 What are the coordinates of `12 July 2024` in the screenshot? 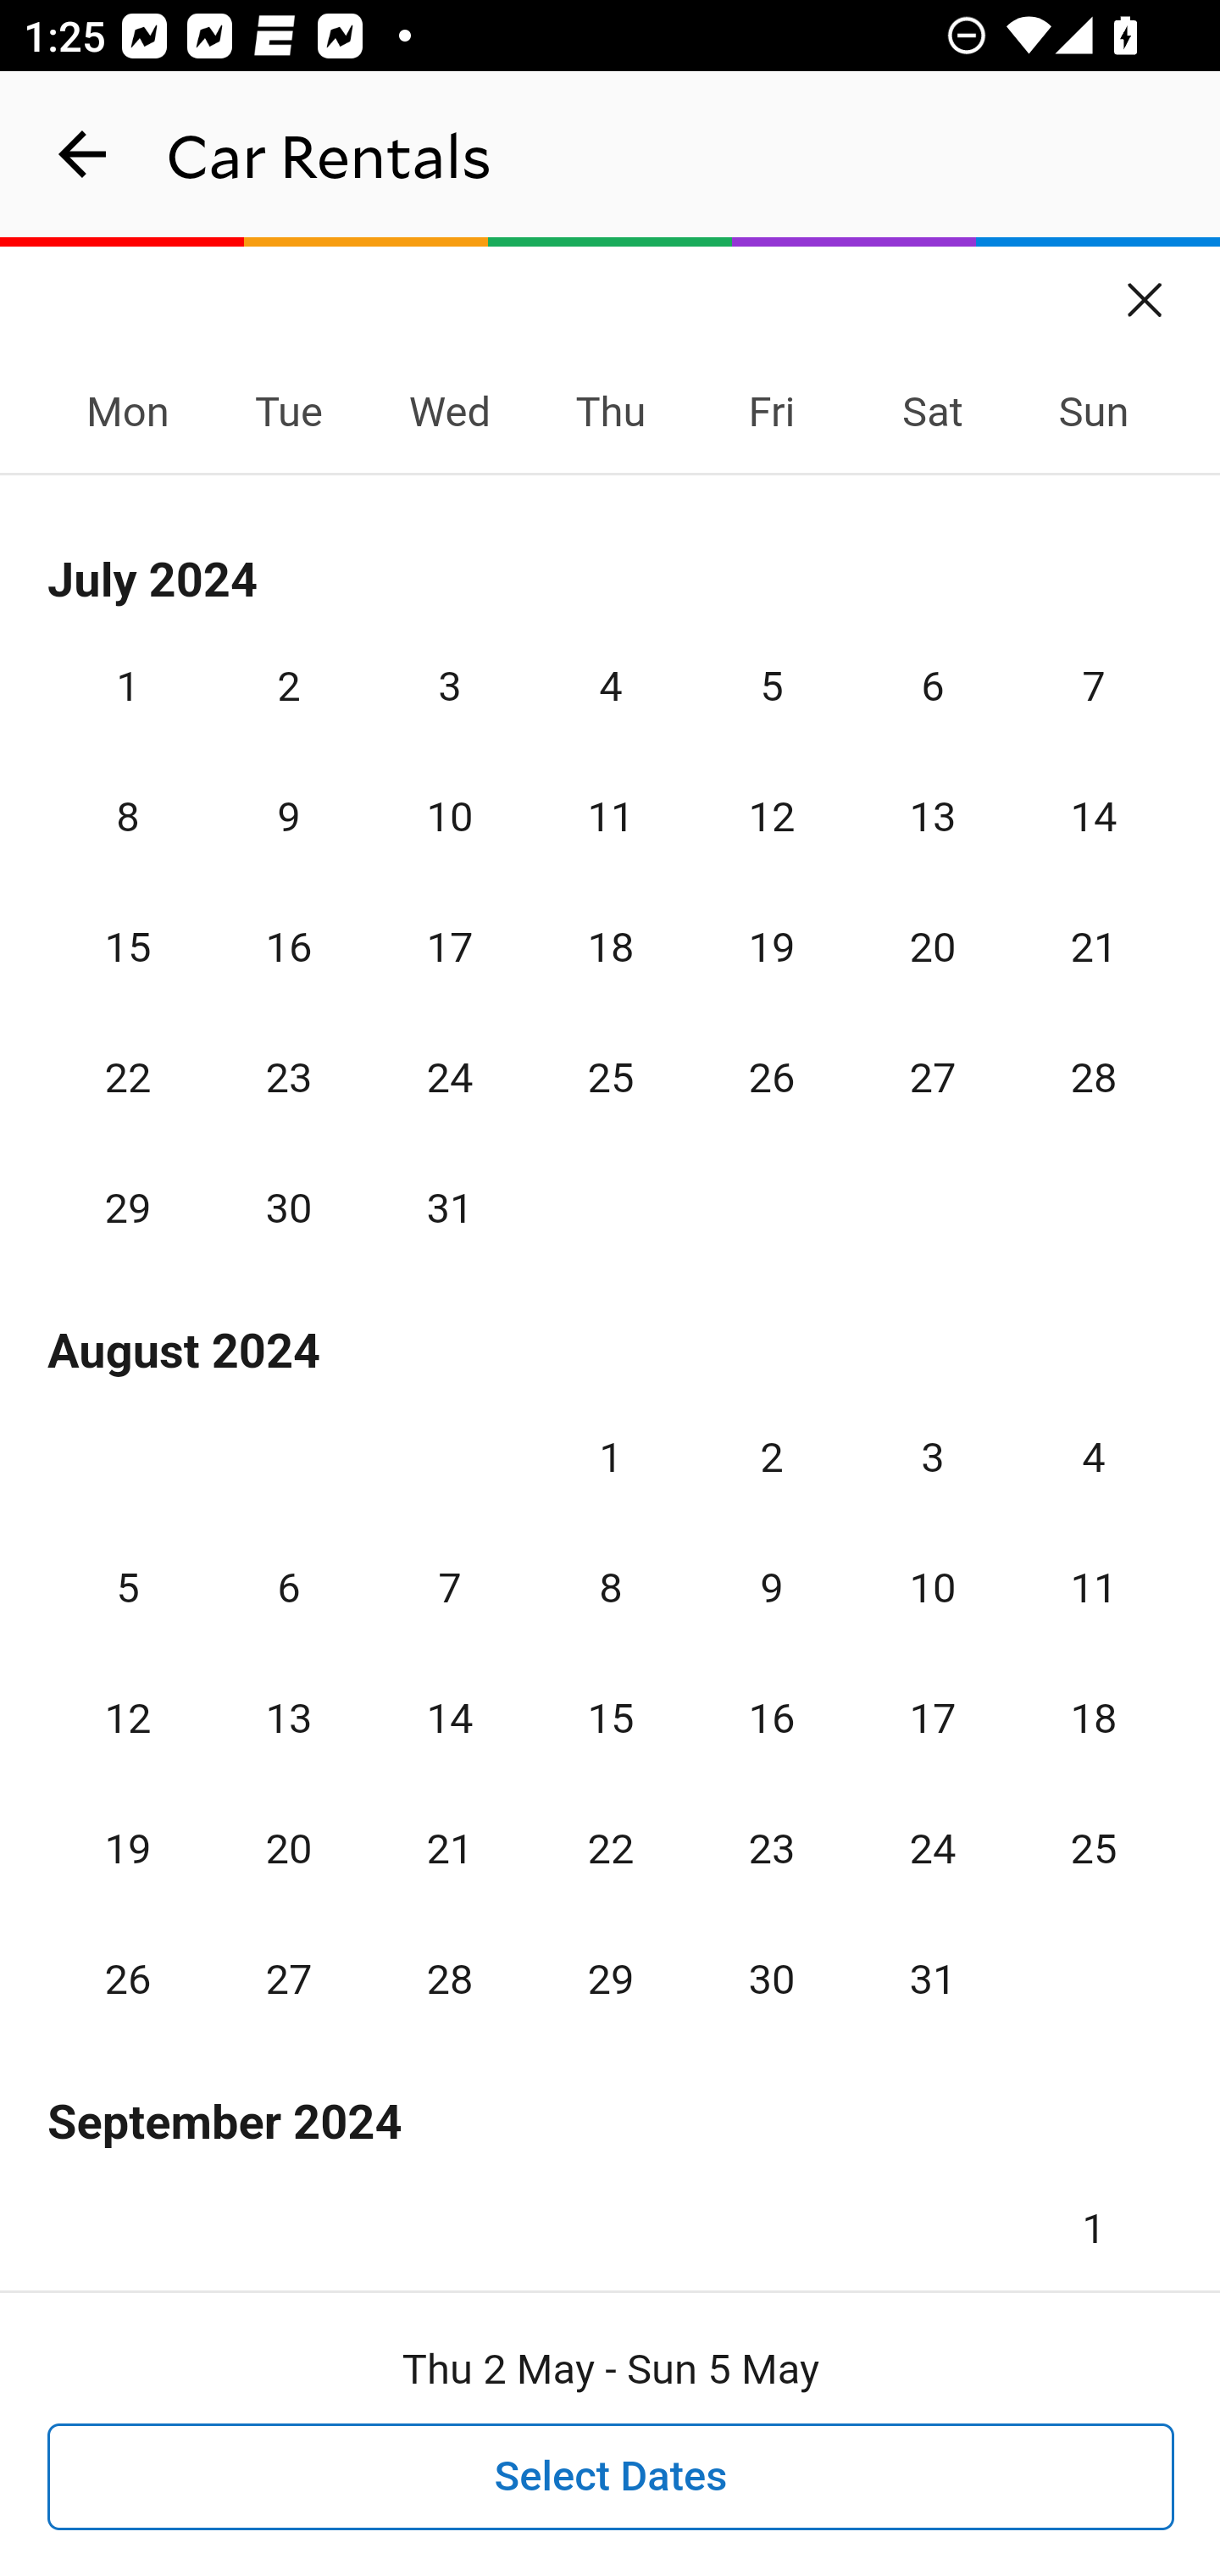 It's located at (772, 817).